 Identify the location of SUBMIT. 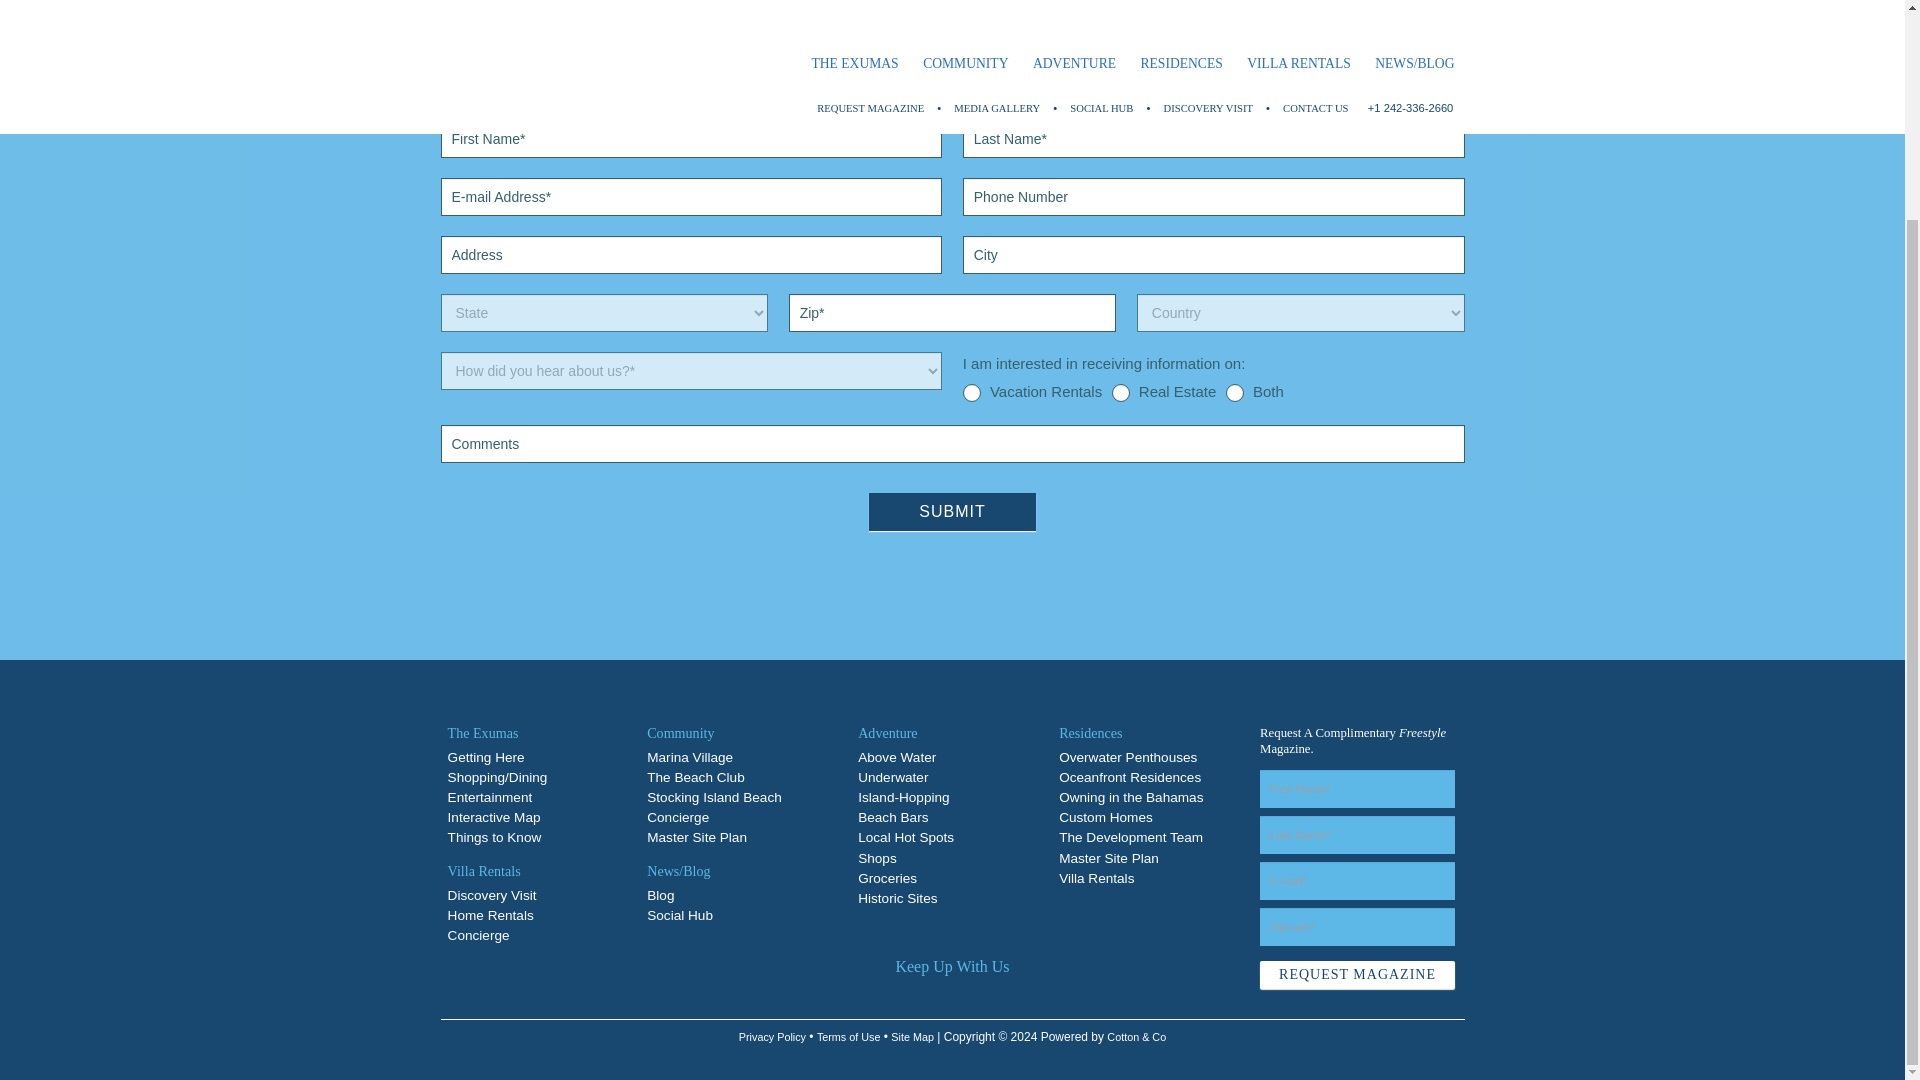
(952, 512).